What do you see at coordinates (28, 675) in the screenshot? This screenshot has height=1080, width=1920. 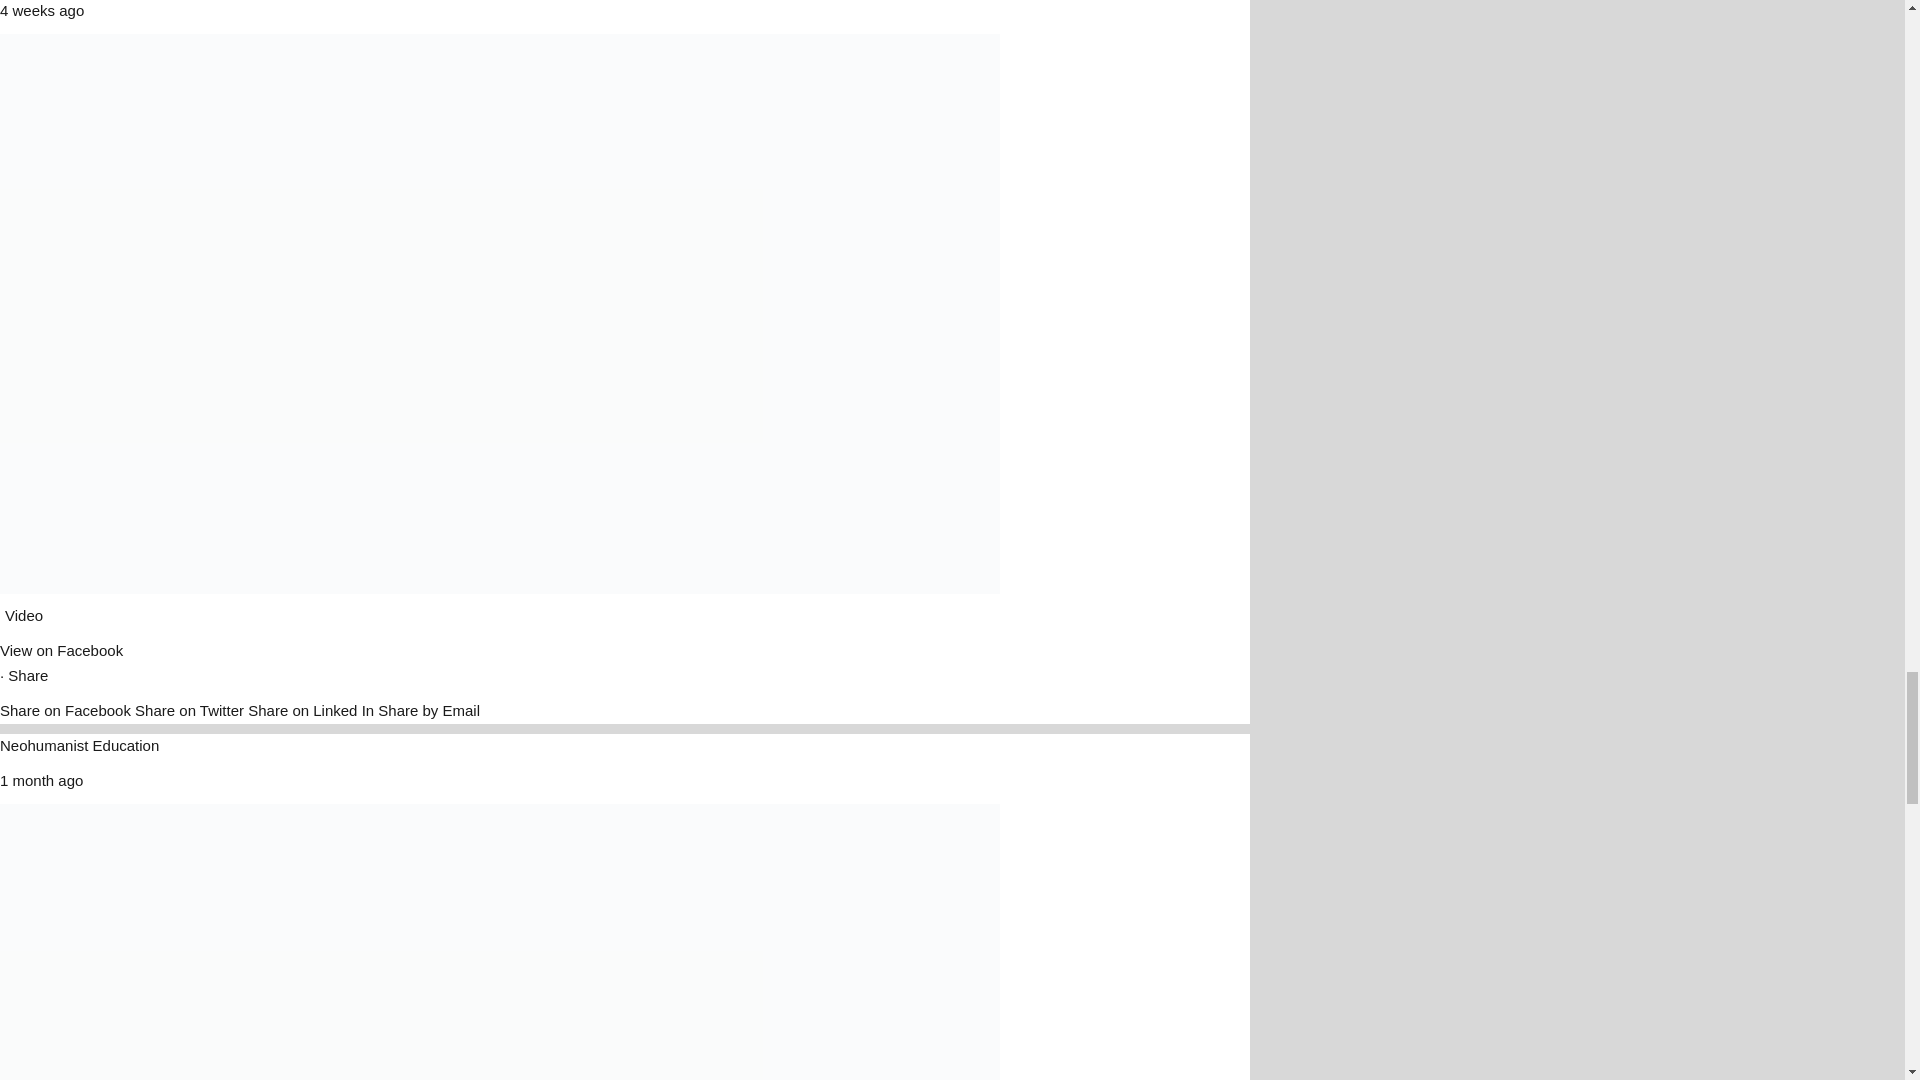 I see `Share` at bounding box center [28, 675].